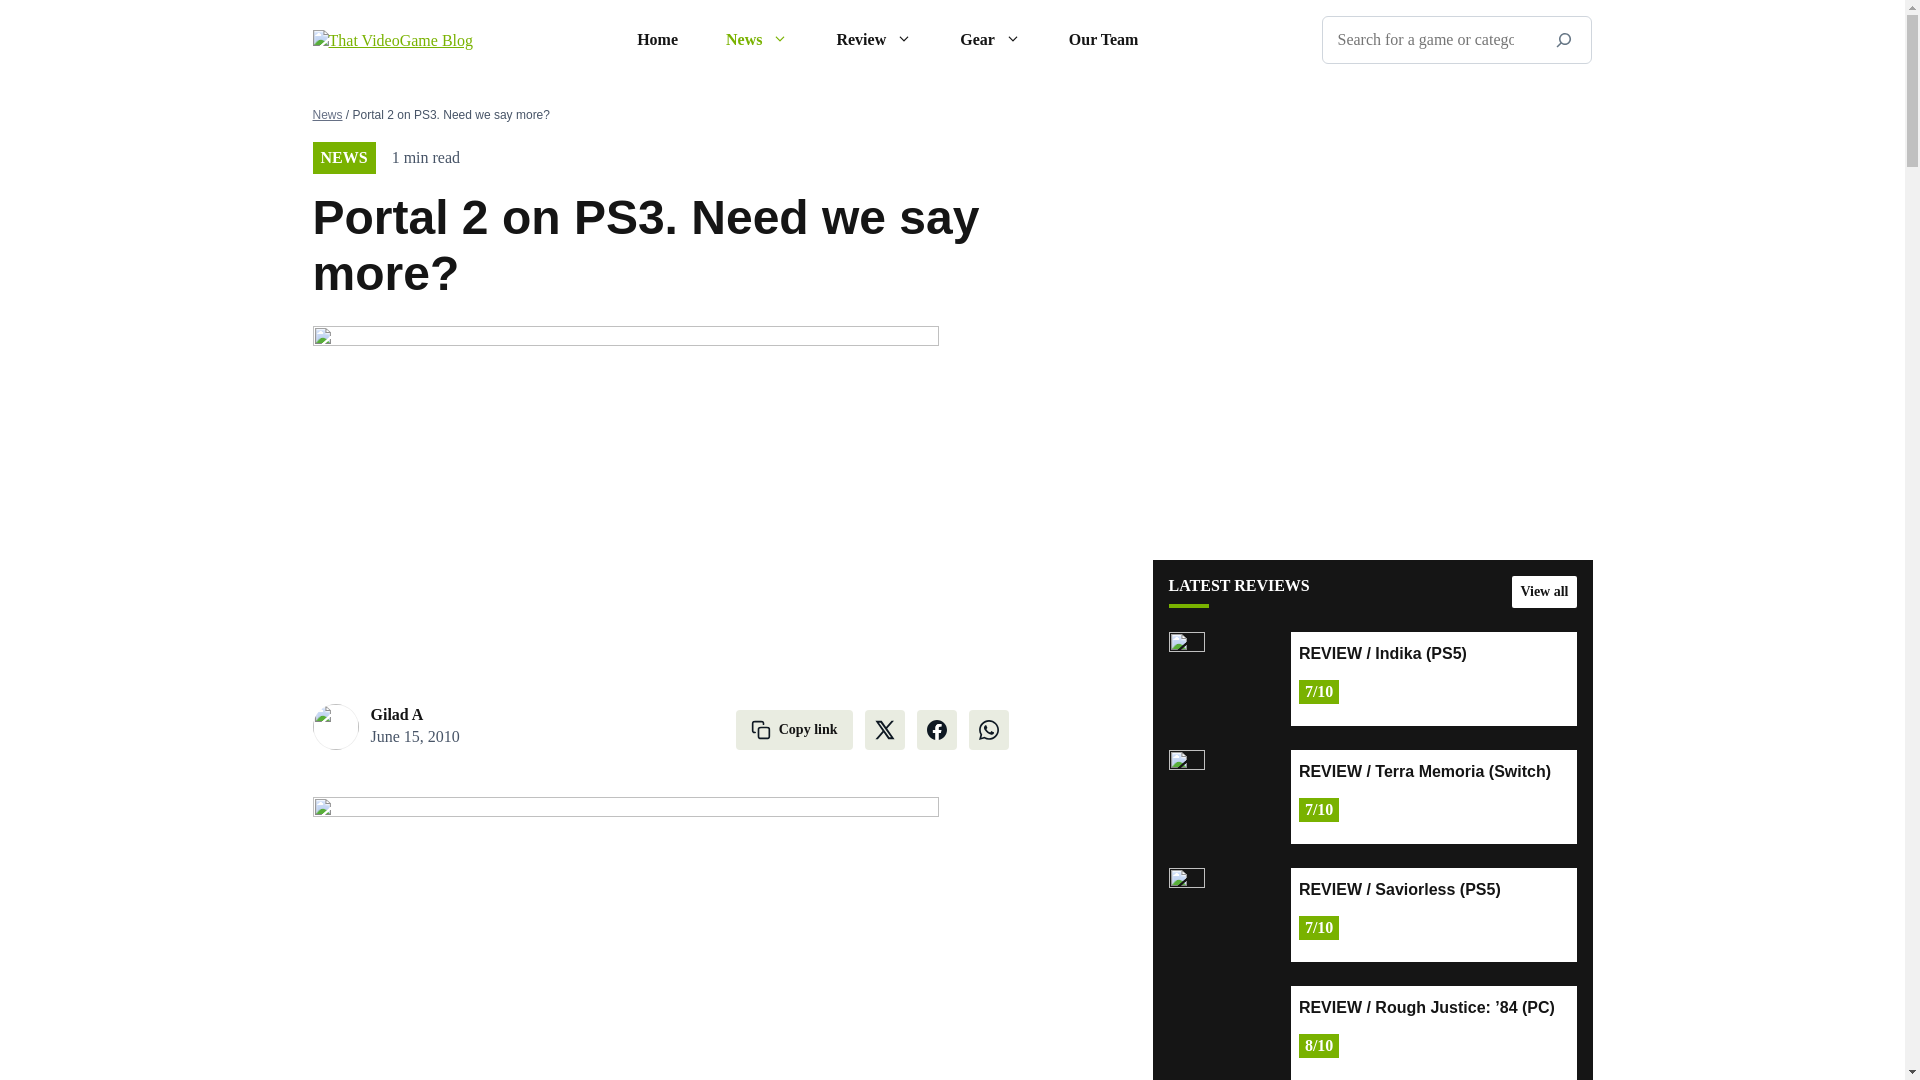  What do you see at coordinates (990, 40) in the screenshot?
I see `Gear` at bounding box center [990, 40].